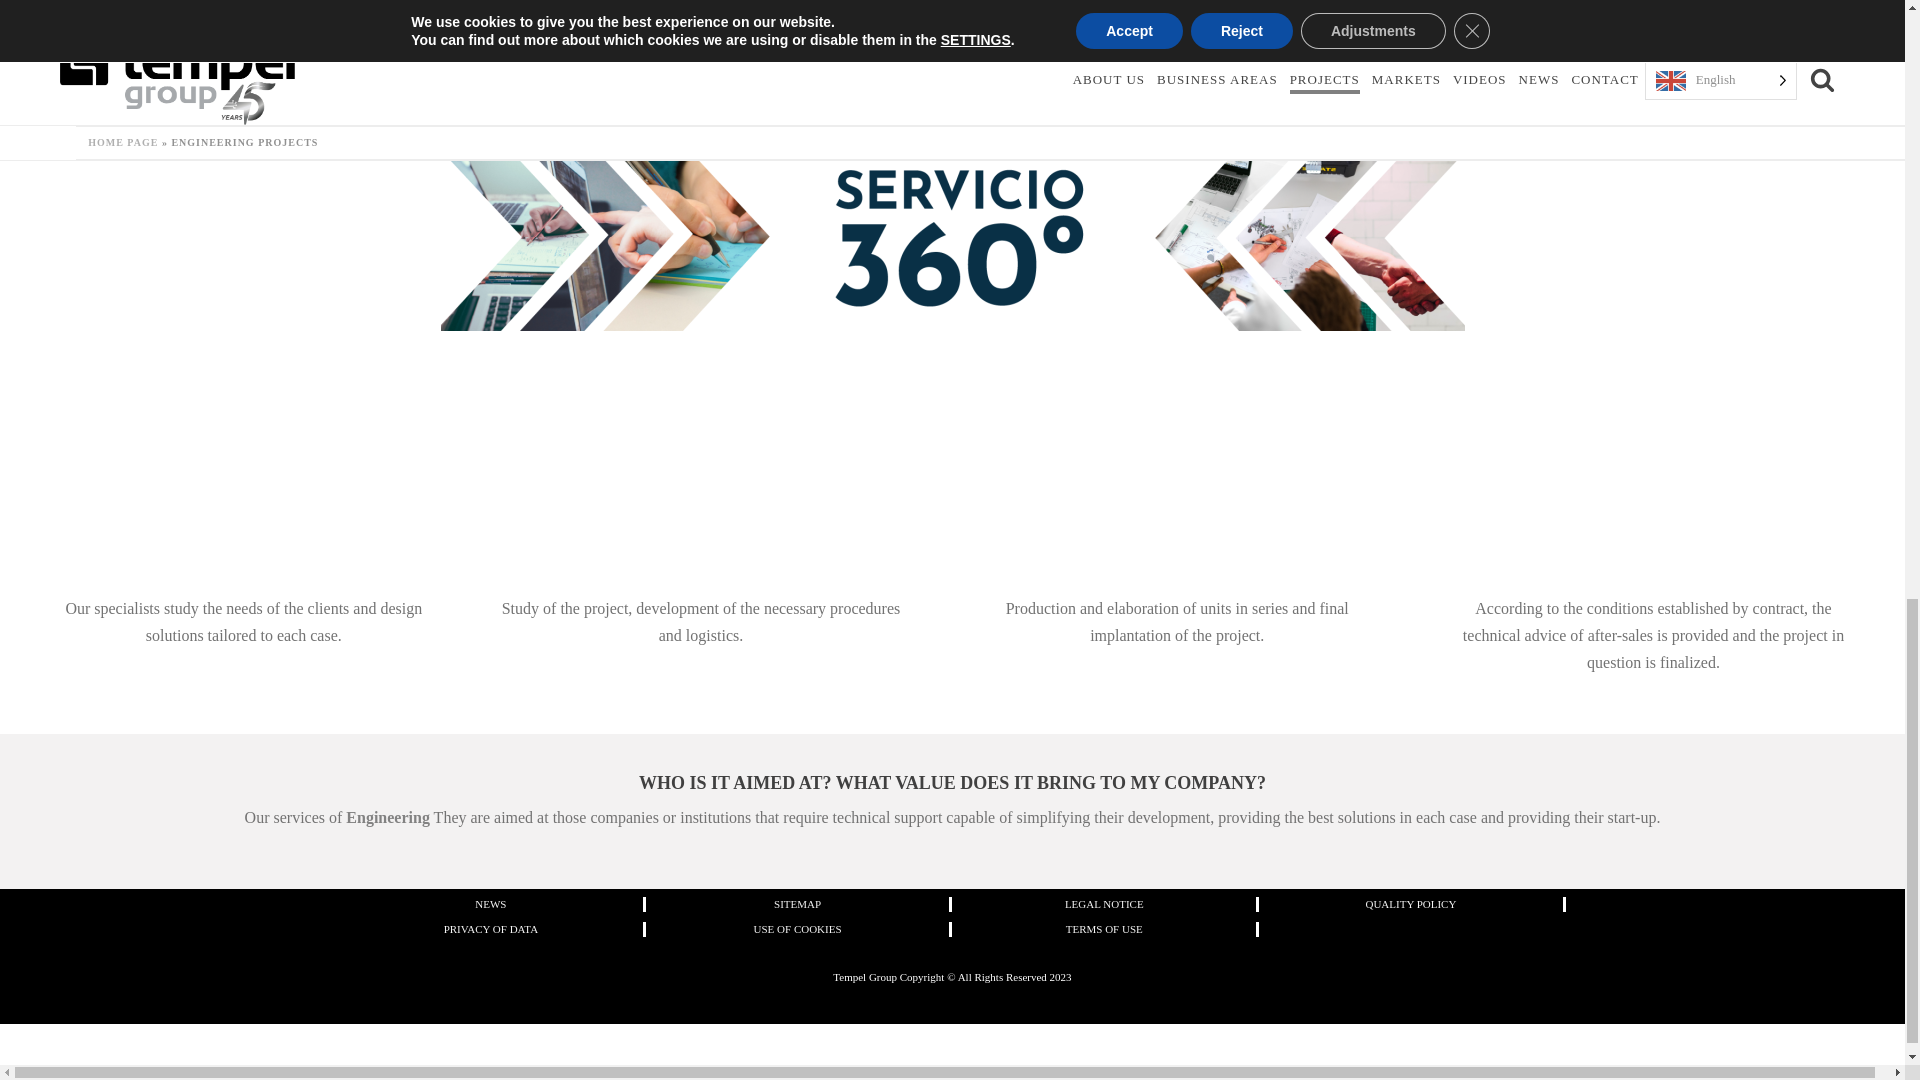 This screenshot has width=1920, height=1080. Describe the element at coordinates (226, 30) in the screenshot. I see `Read more` at that location.